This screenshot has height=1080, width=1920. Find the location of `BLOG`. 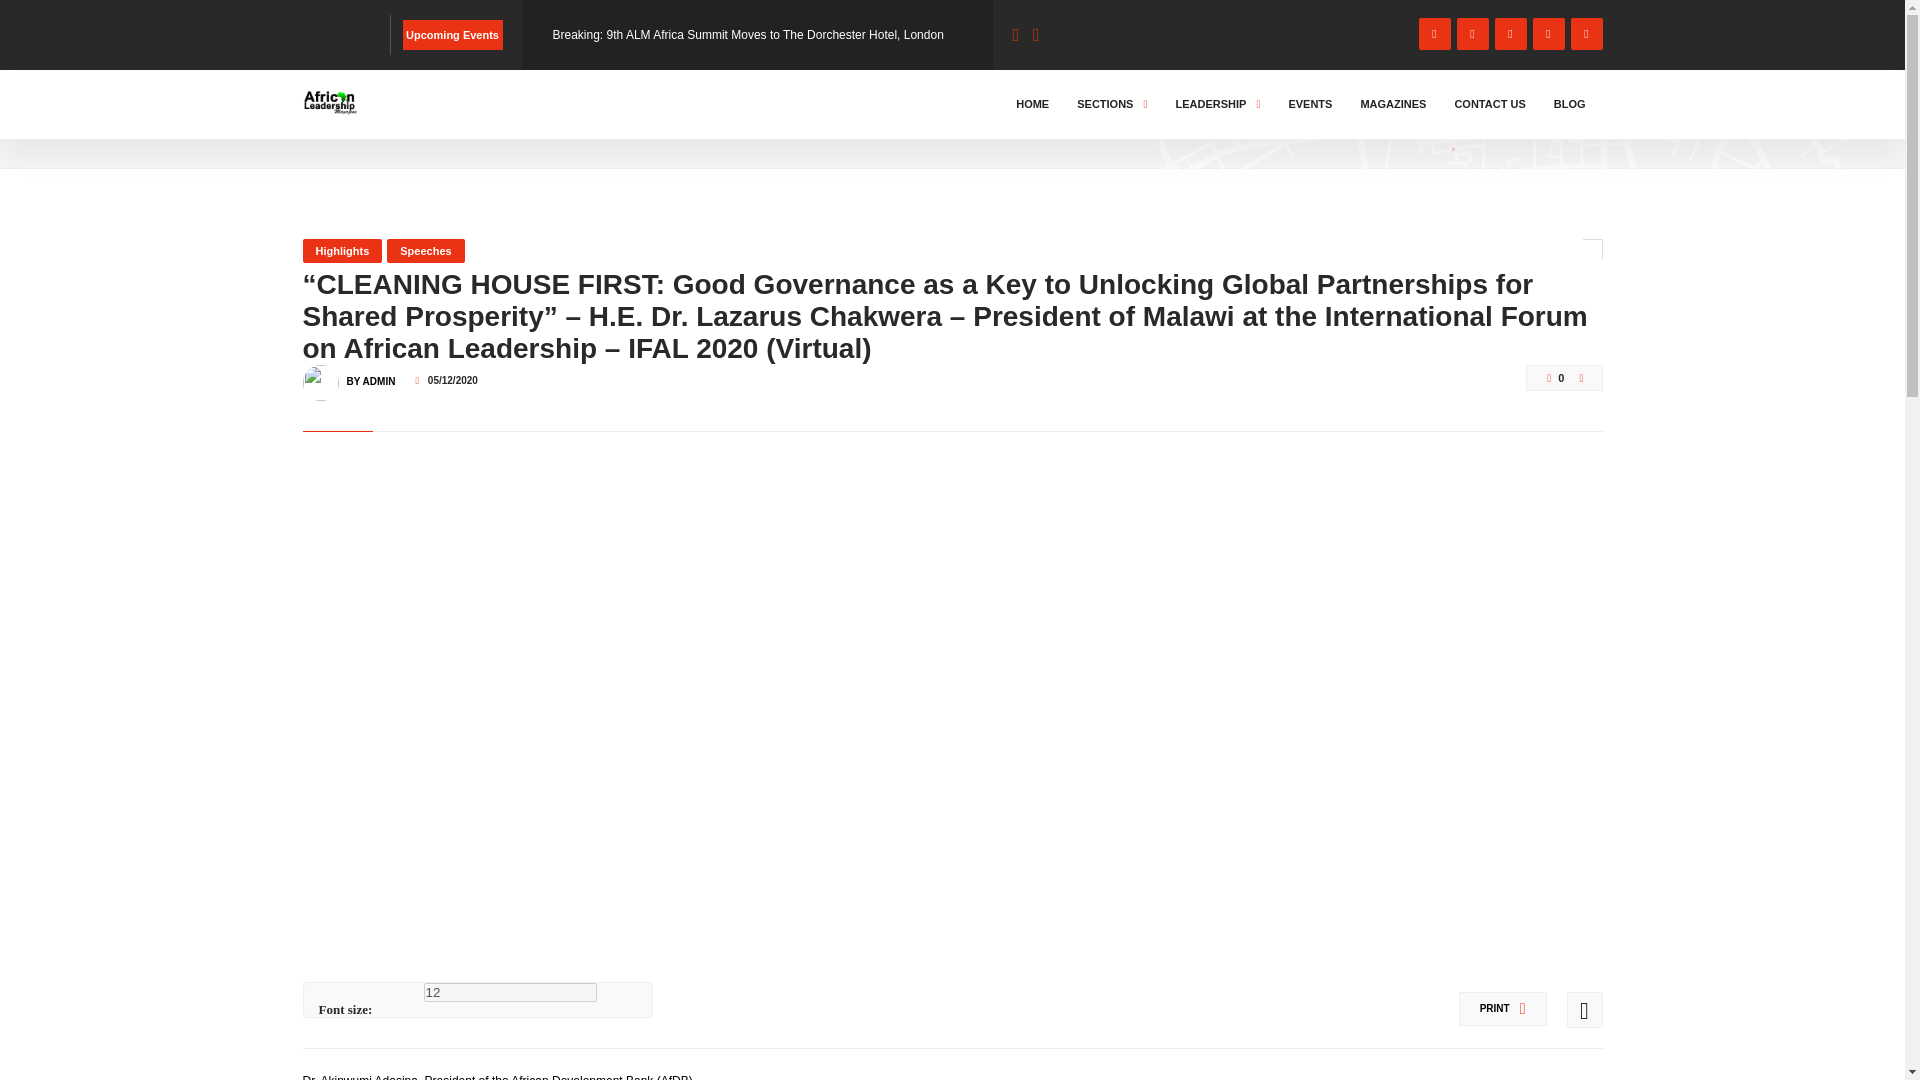

BLOG is located at coordinates (387, 122).